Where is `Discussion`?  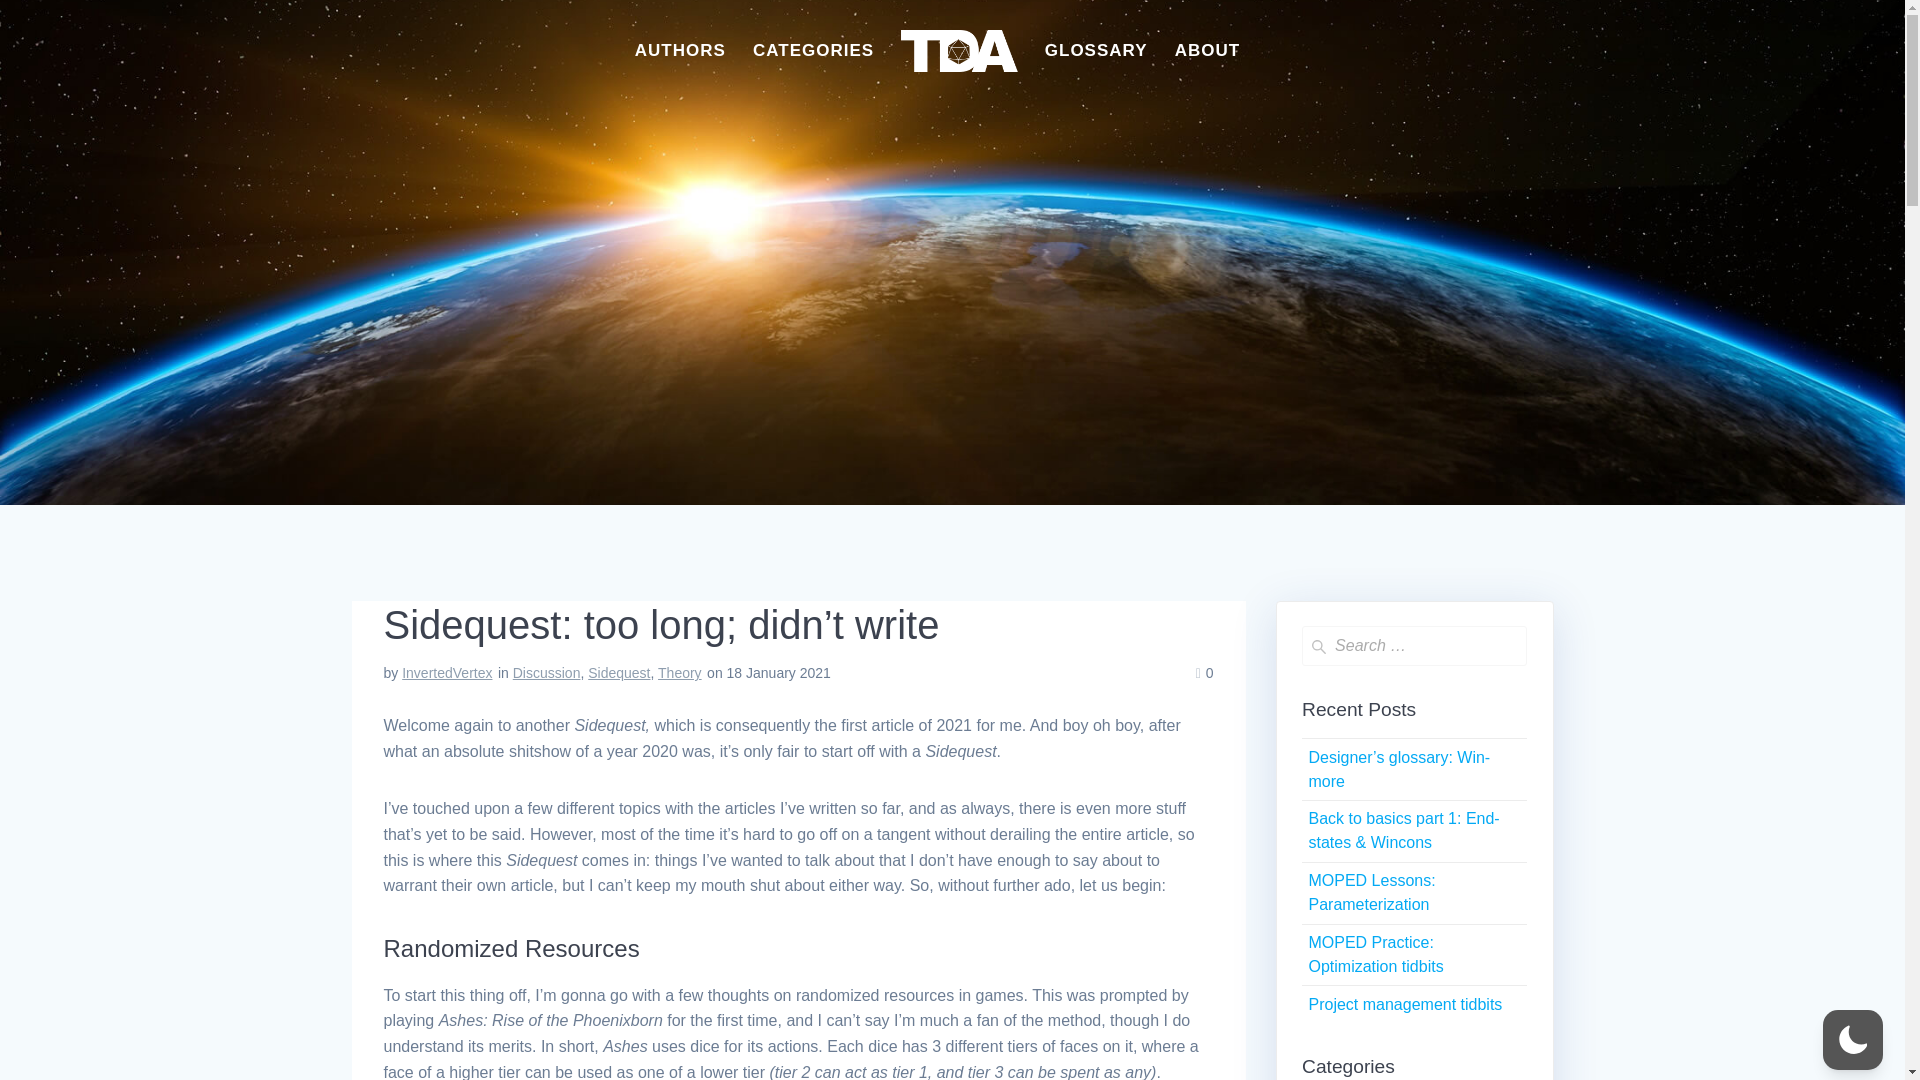
Discussion is located at coordinates (546, 673).